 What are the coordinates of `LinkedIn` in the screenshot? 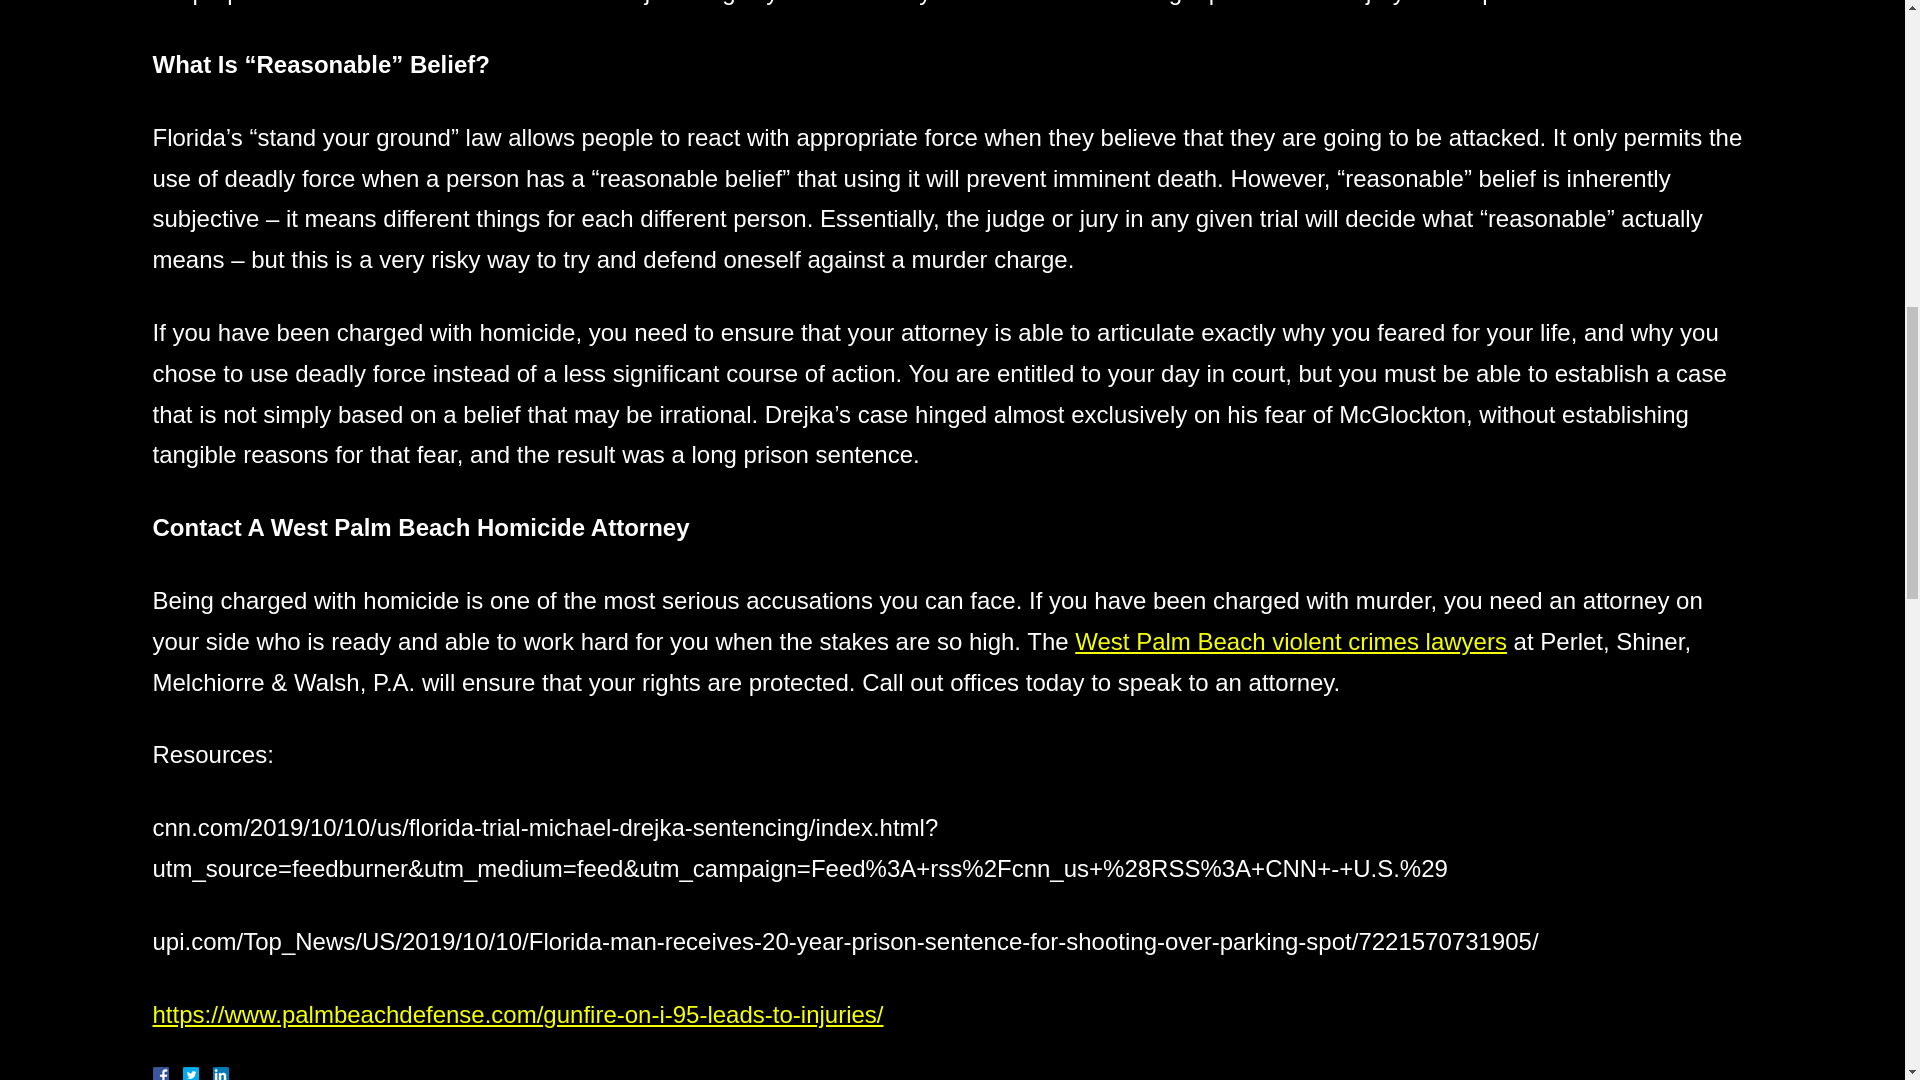 It's located at (212, 1074).